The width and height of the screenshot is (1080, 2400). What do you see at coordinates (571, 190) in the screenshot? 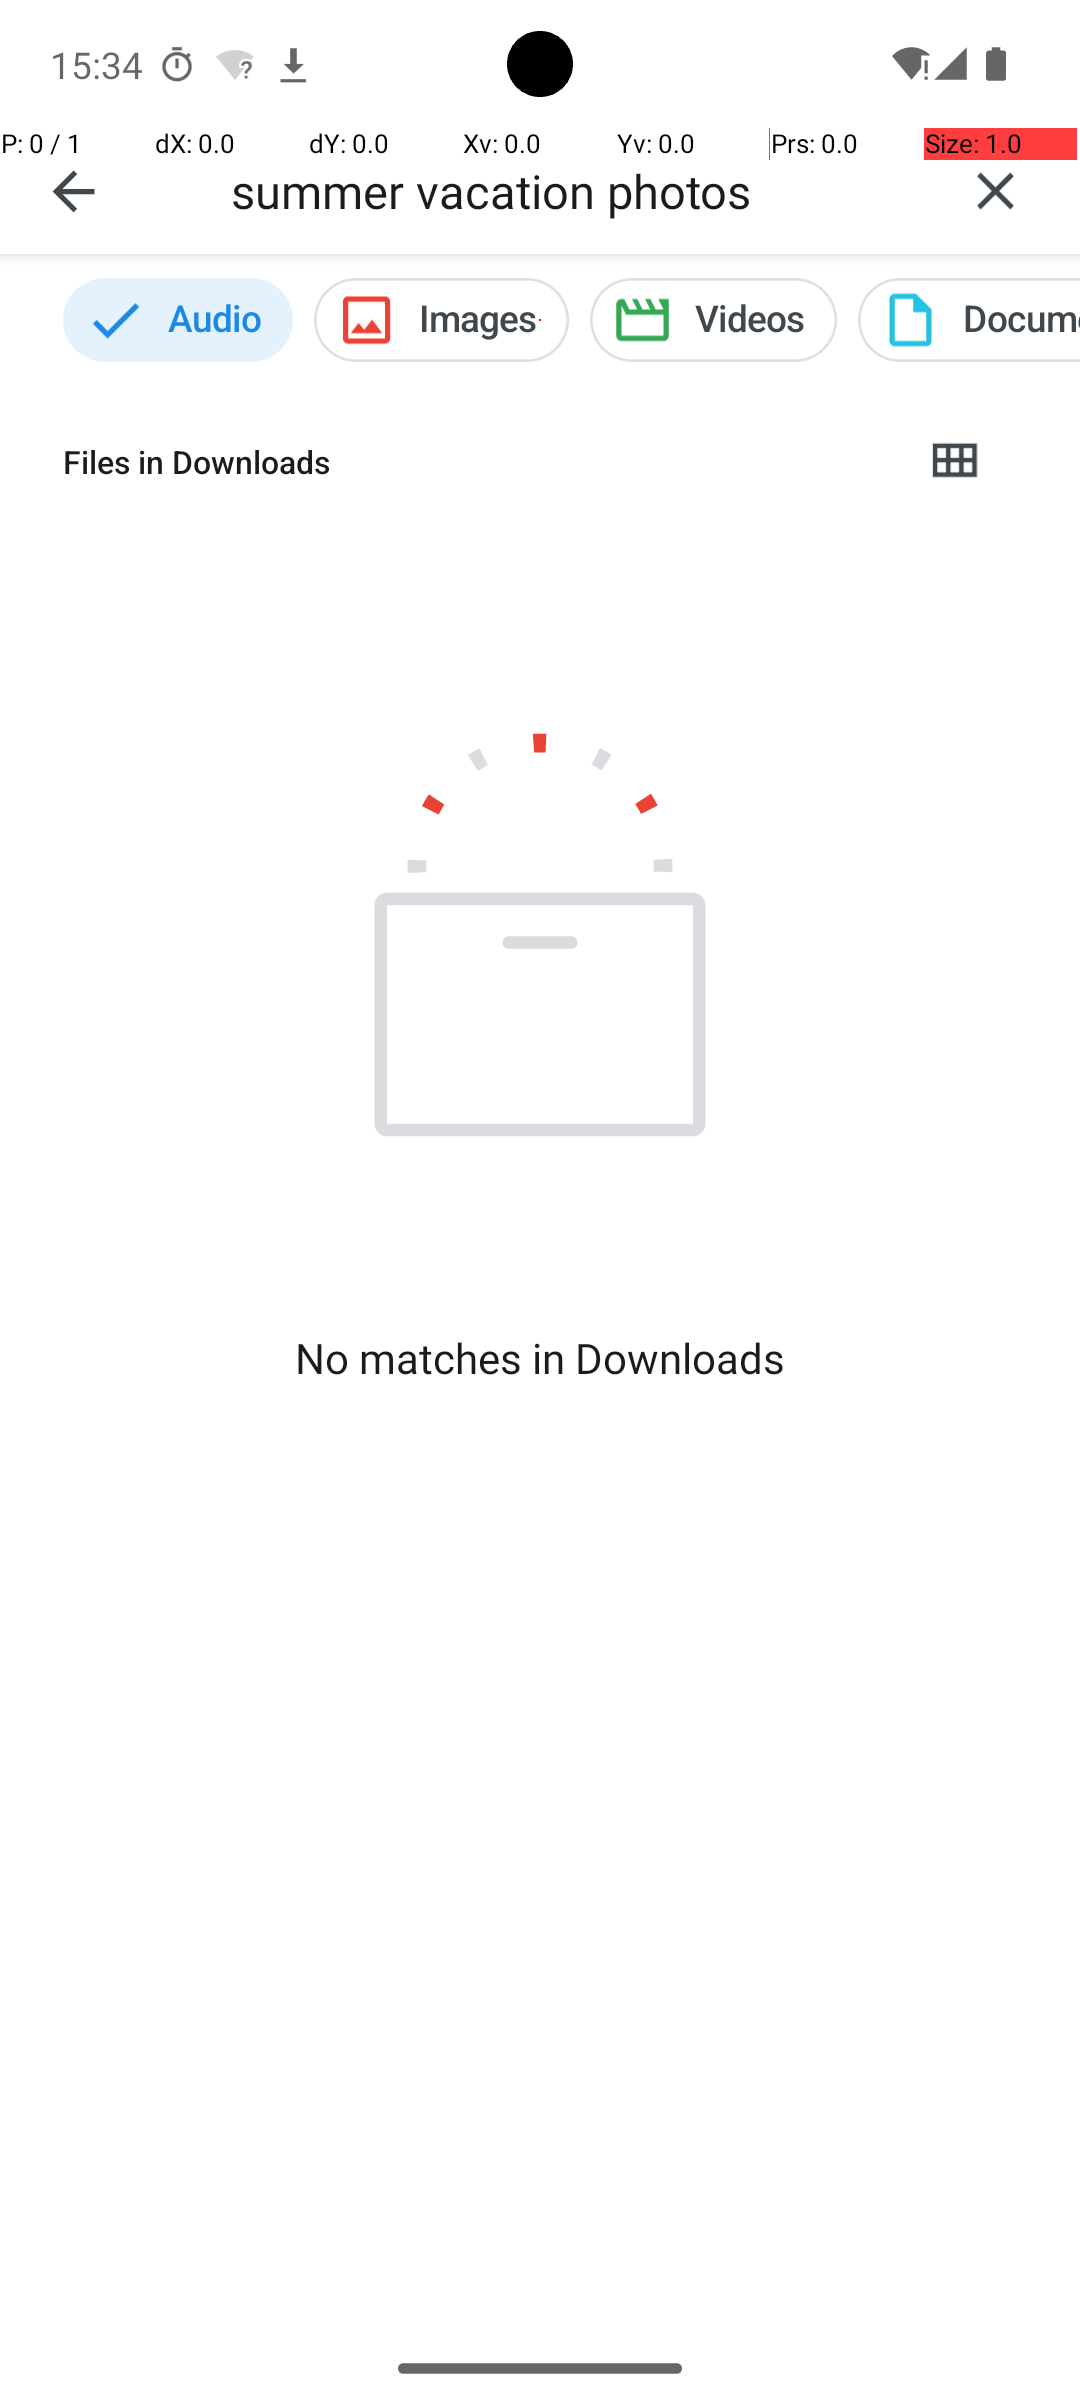
I see `summer vacation photos` at bounding box center [571, 190].